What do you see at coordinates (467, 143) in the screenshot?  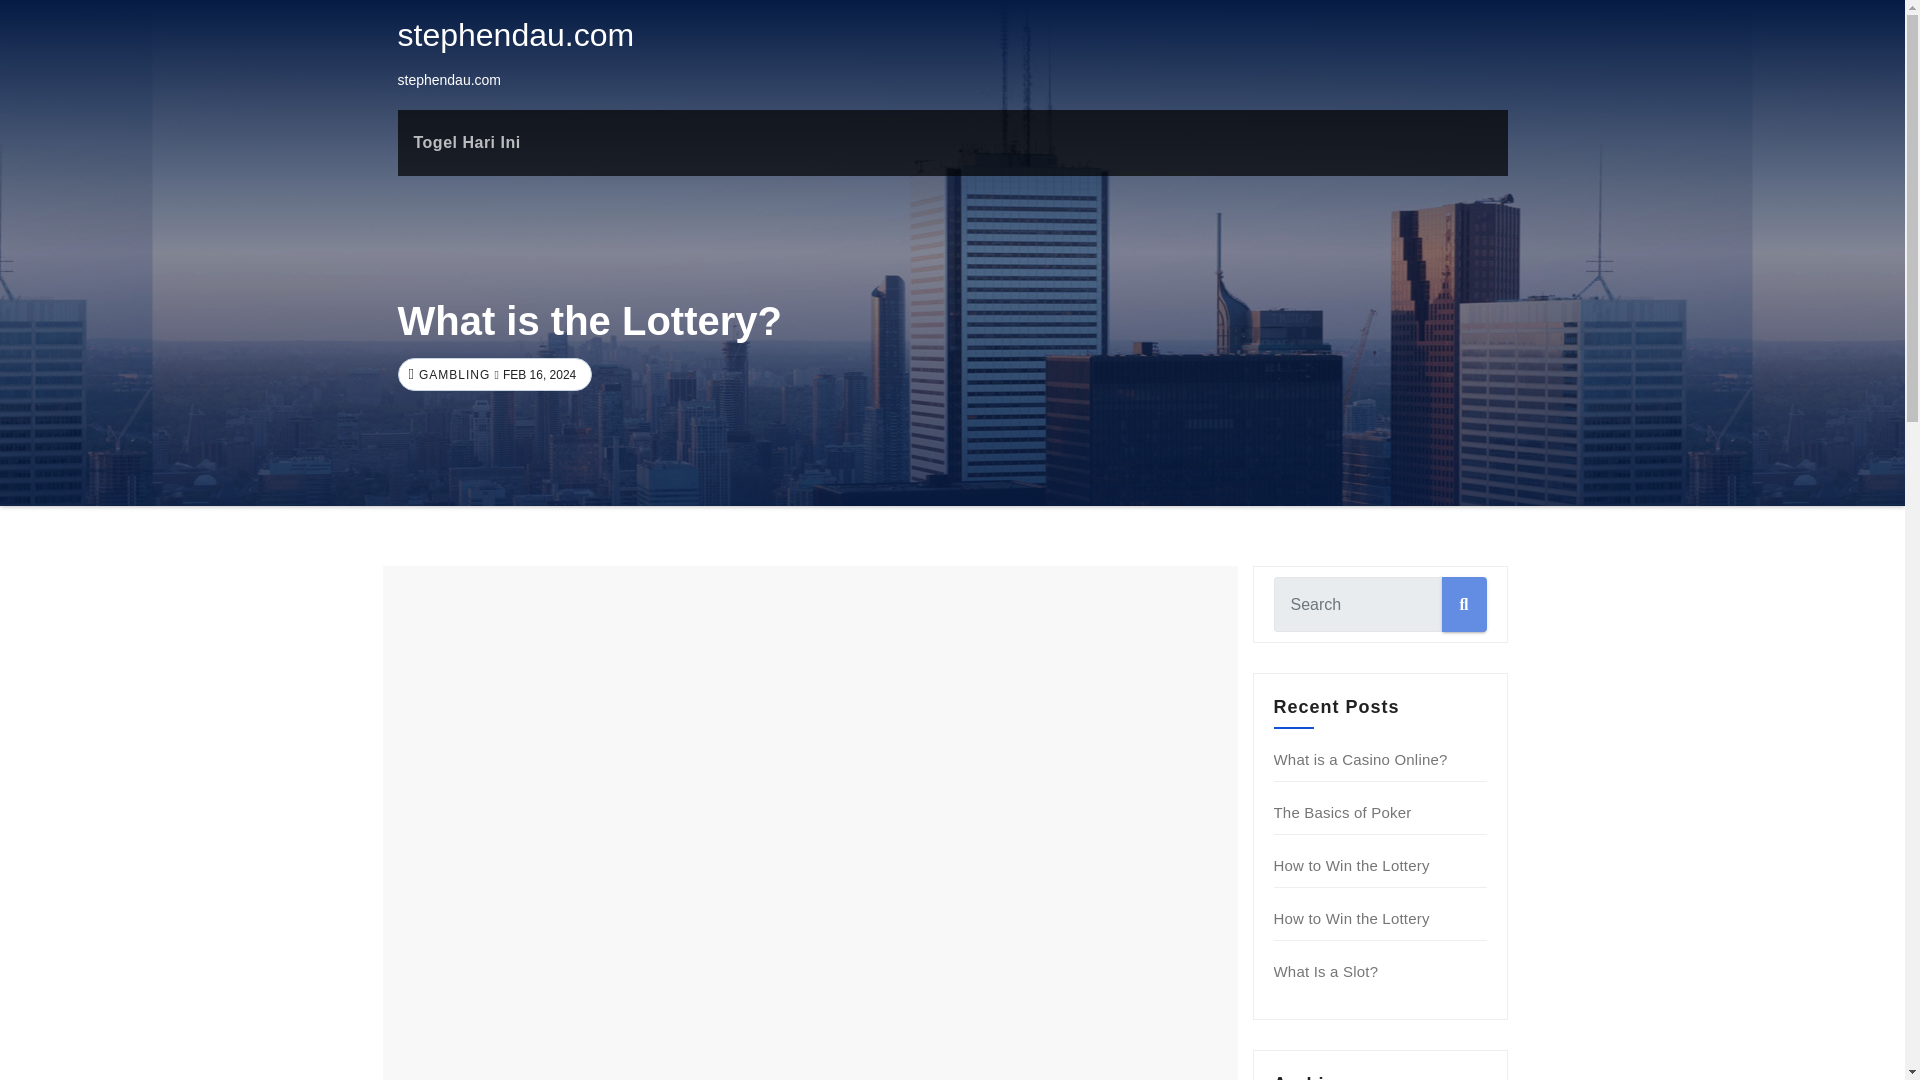 I see `Togel Hari Ini` at bounding box center [467, 143].